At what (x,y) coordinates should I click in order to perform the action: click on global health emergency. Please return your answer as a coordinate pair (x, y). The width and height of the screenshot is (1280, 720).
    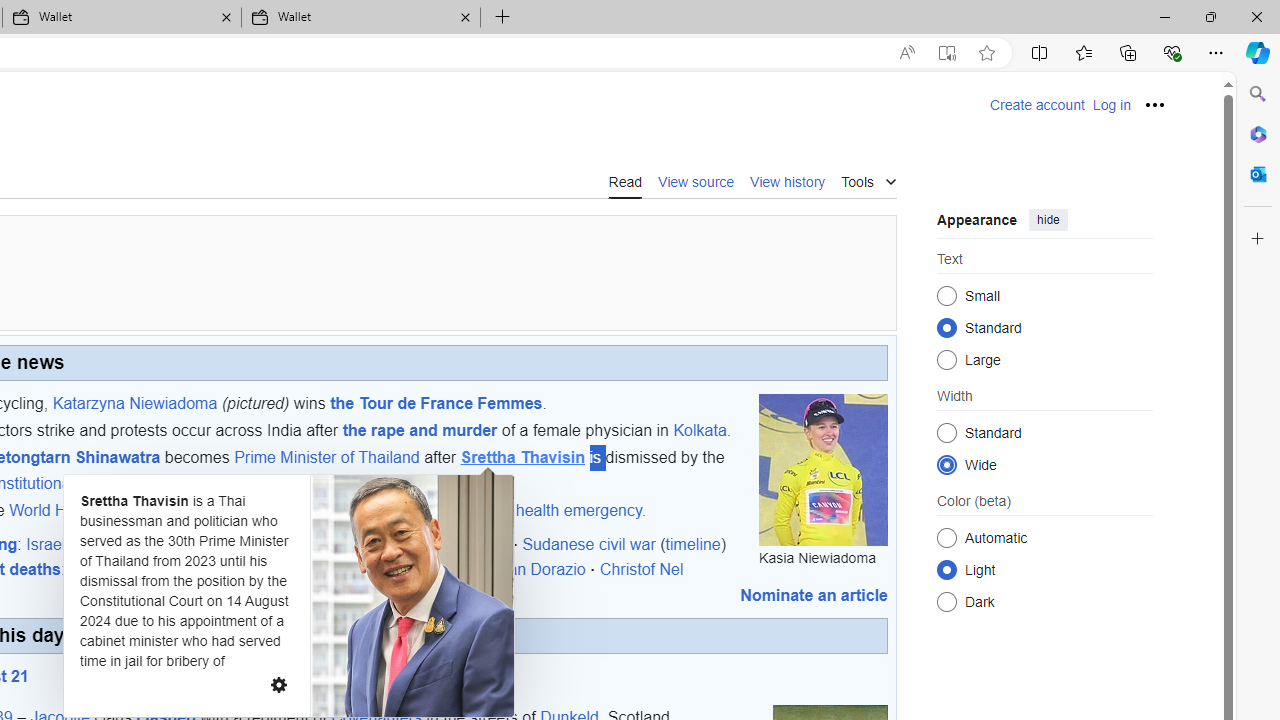
    Looking at the image, I should click on (555, 510).